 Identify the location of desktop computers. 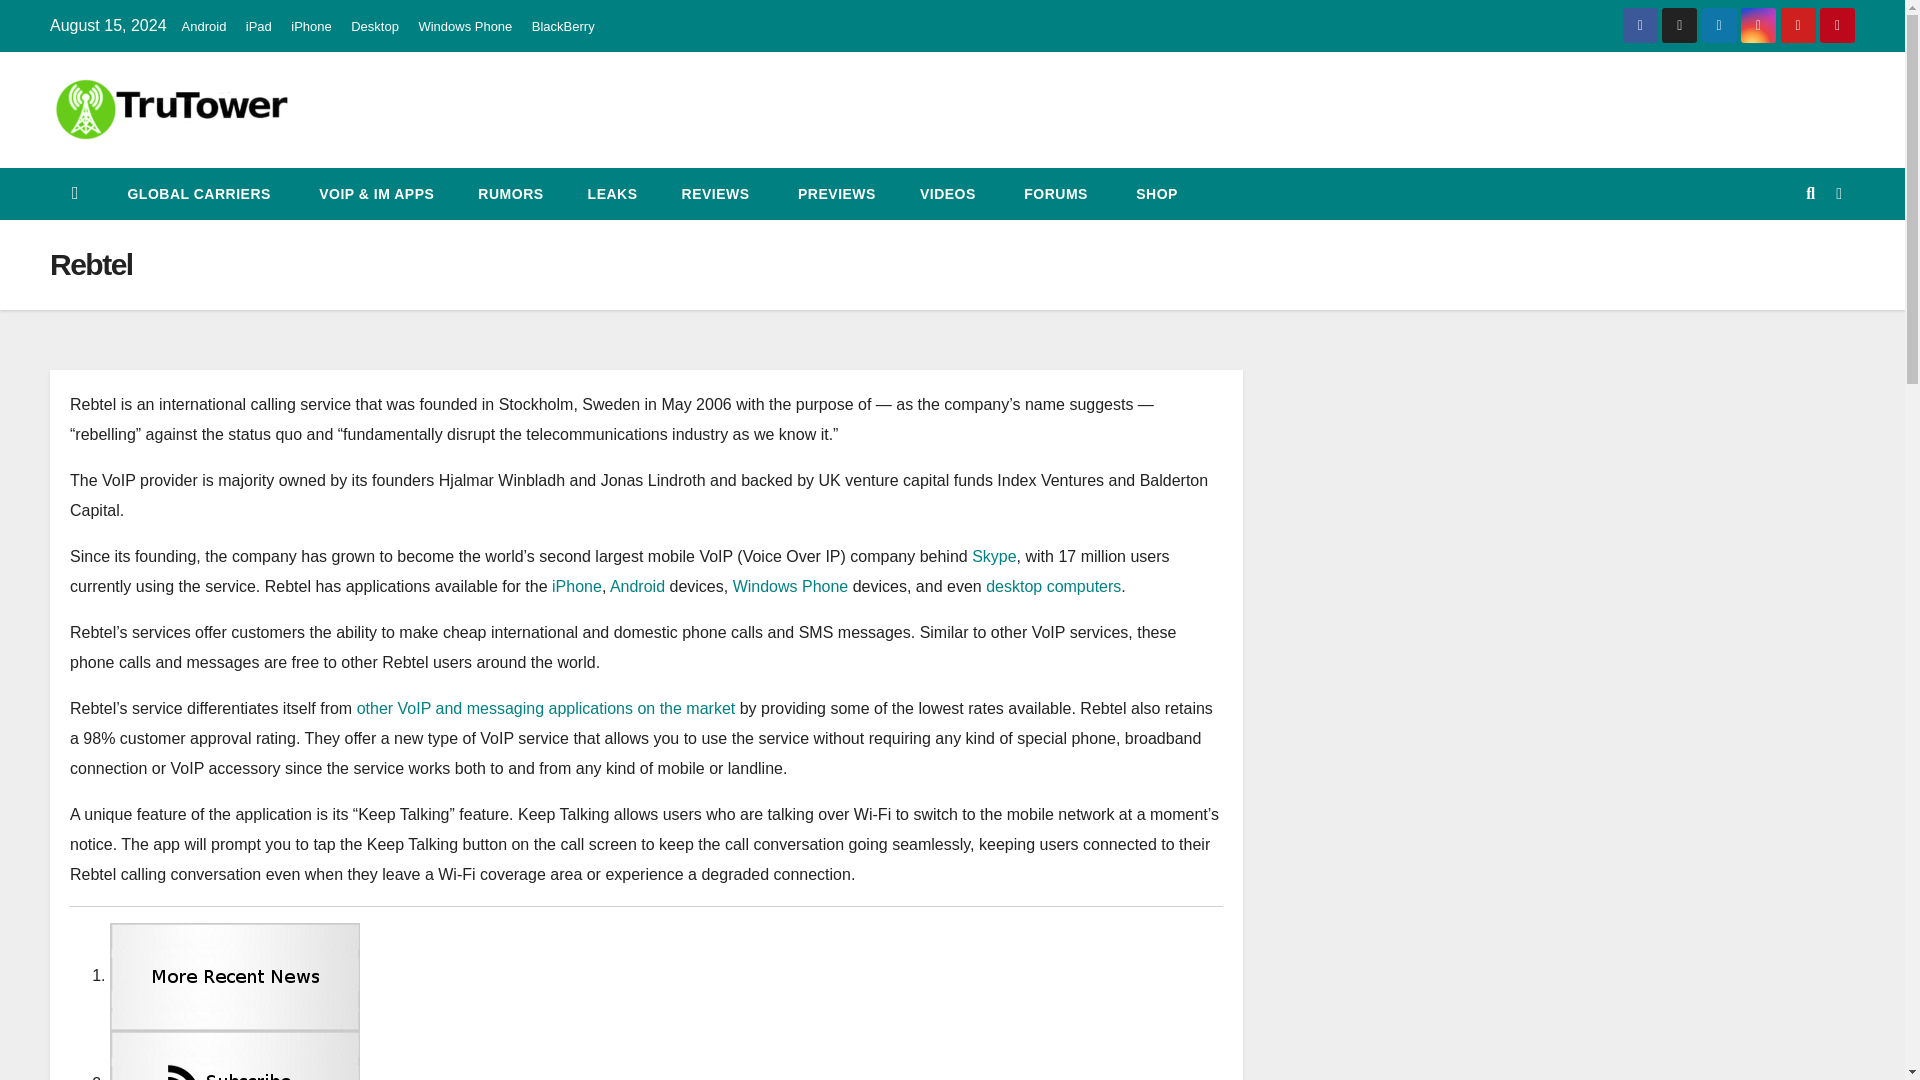
(1054, 586).